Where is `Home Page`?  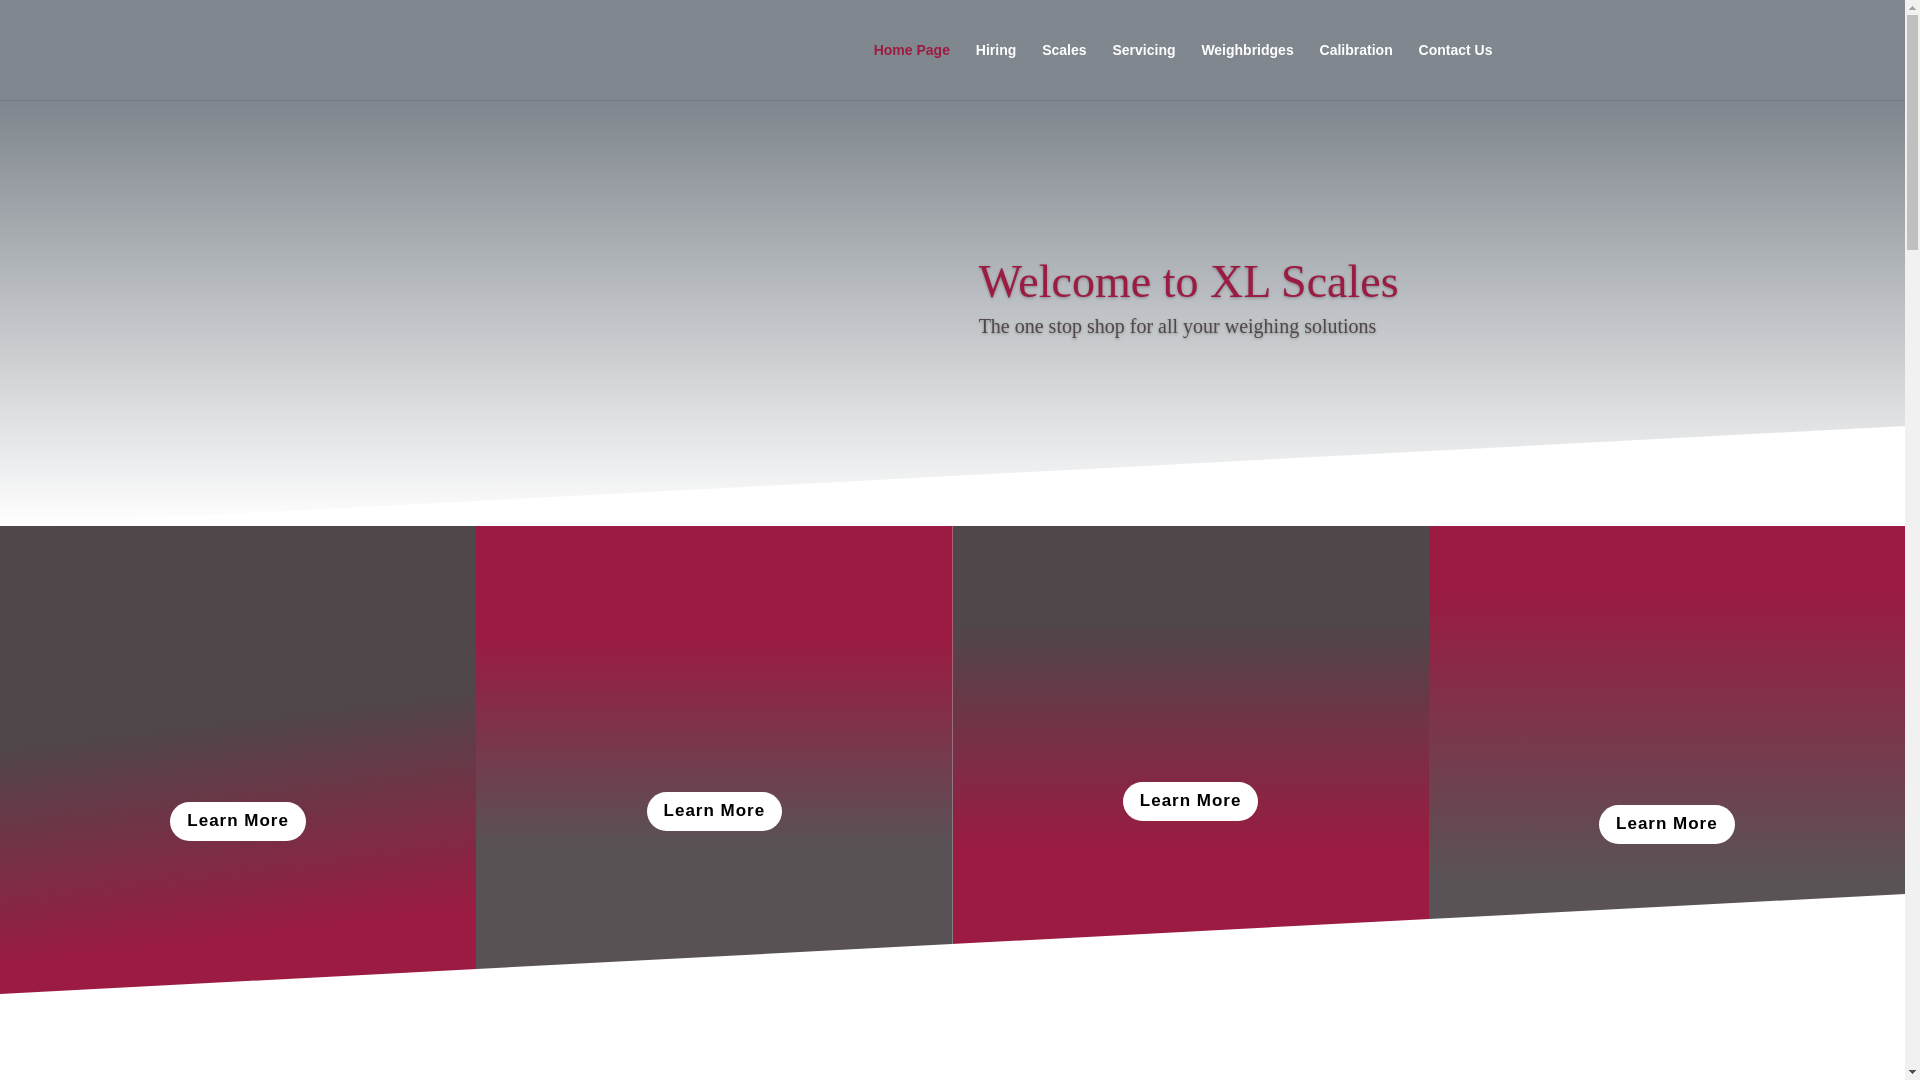 Home Page is located at coordinates (912, 72).